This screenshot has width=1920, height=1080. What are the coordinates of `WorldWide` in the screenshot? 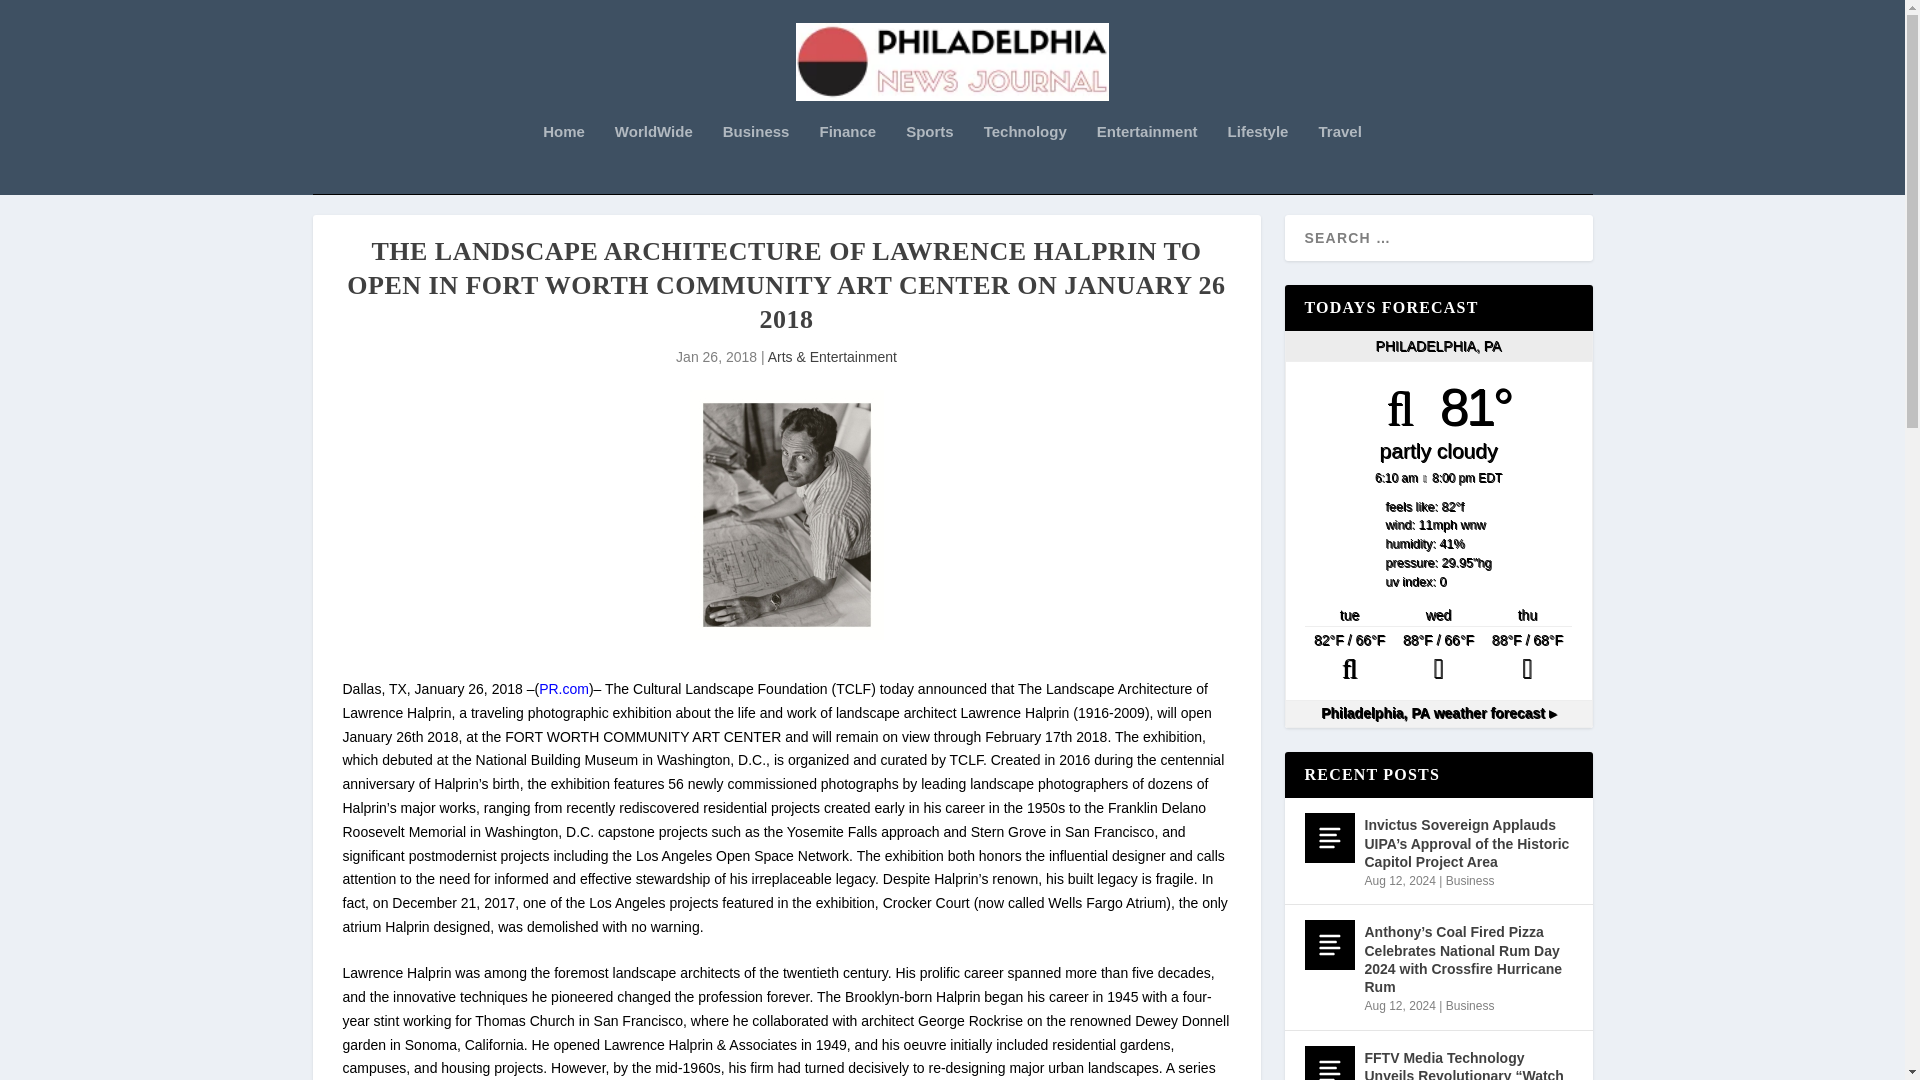 It's located at (654, 159).